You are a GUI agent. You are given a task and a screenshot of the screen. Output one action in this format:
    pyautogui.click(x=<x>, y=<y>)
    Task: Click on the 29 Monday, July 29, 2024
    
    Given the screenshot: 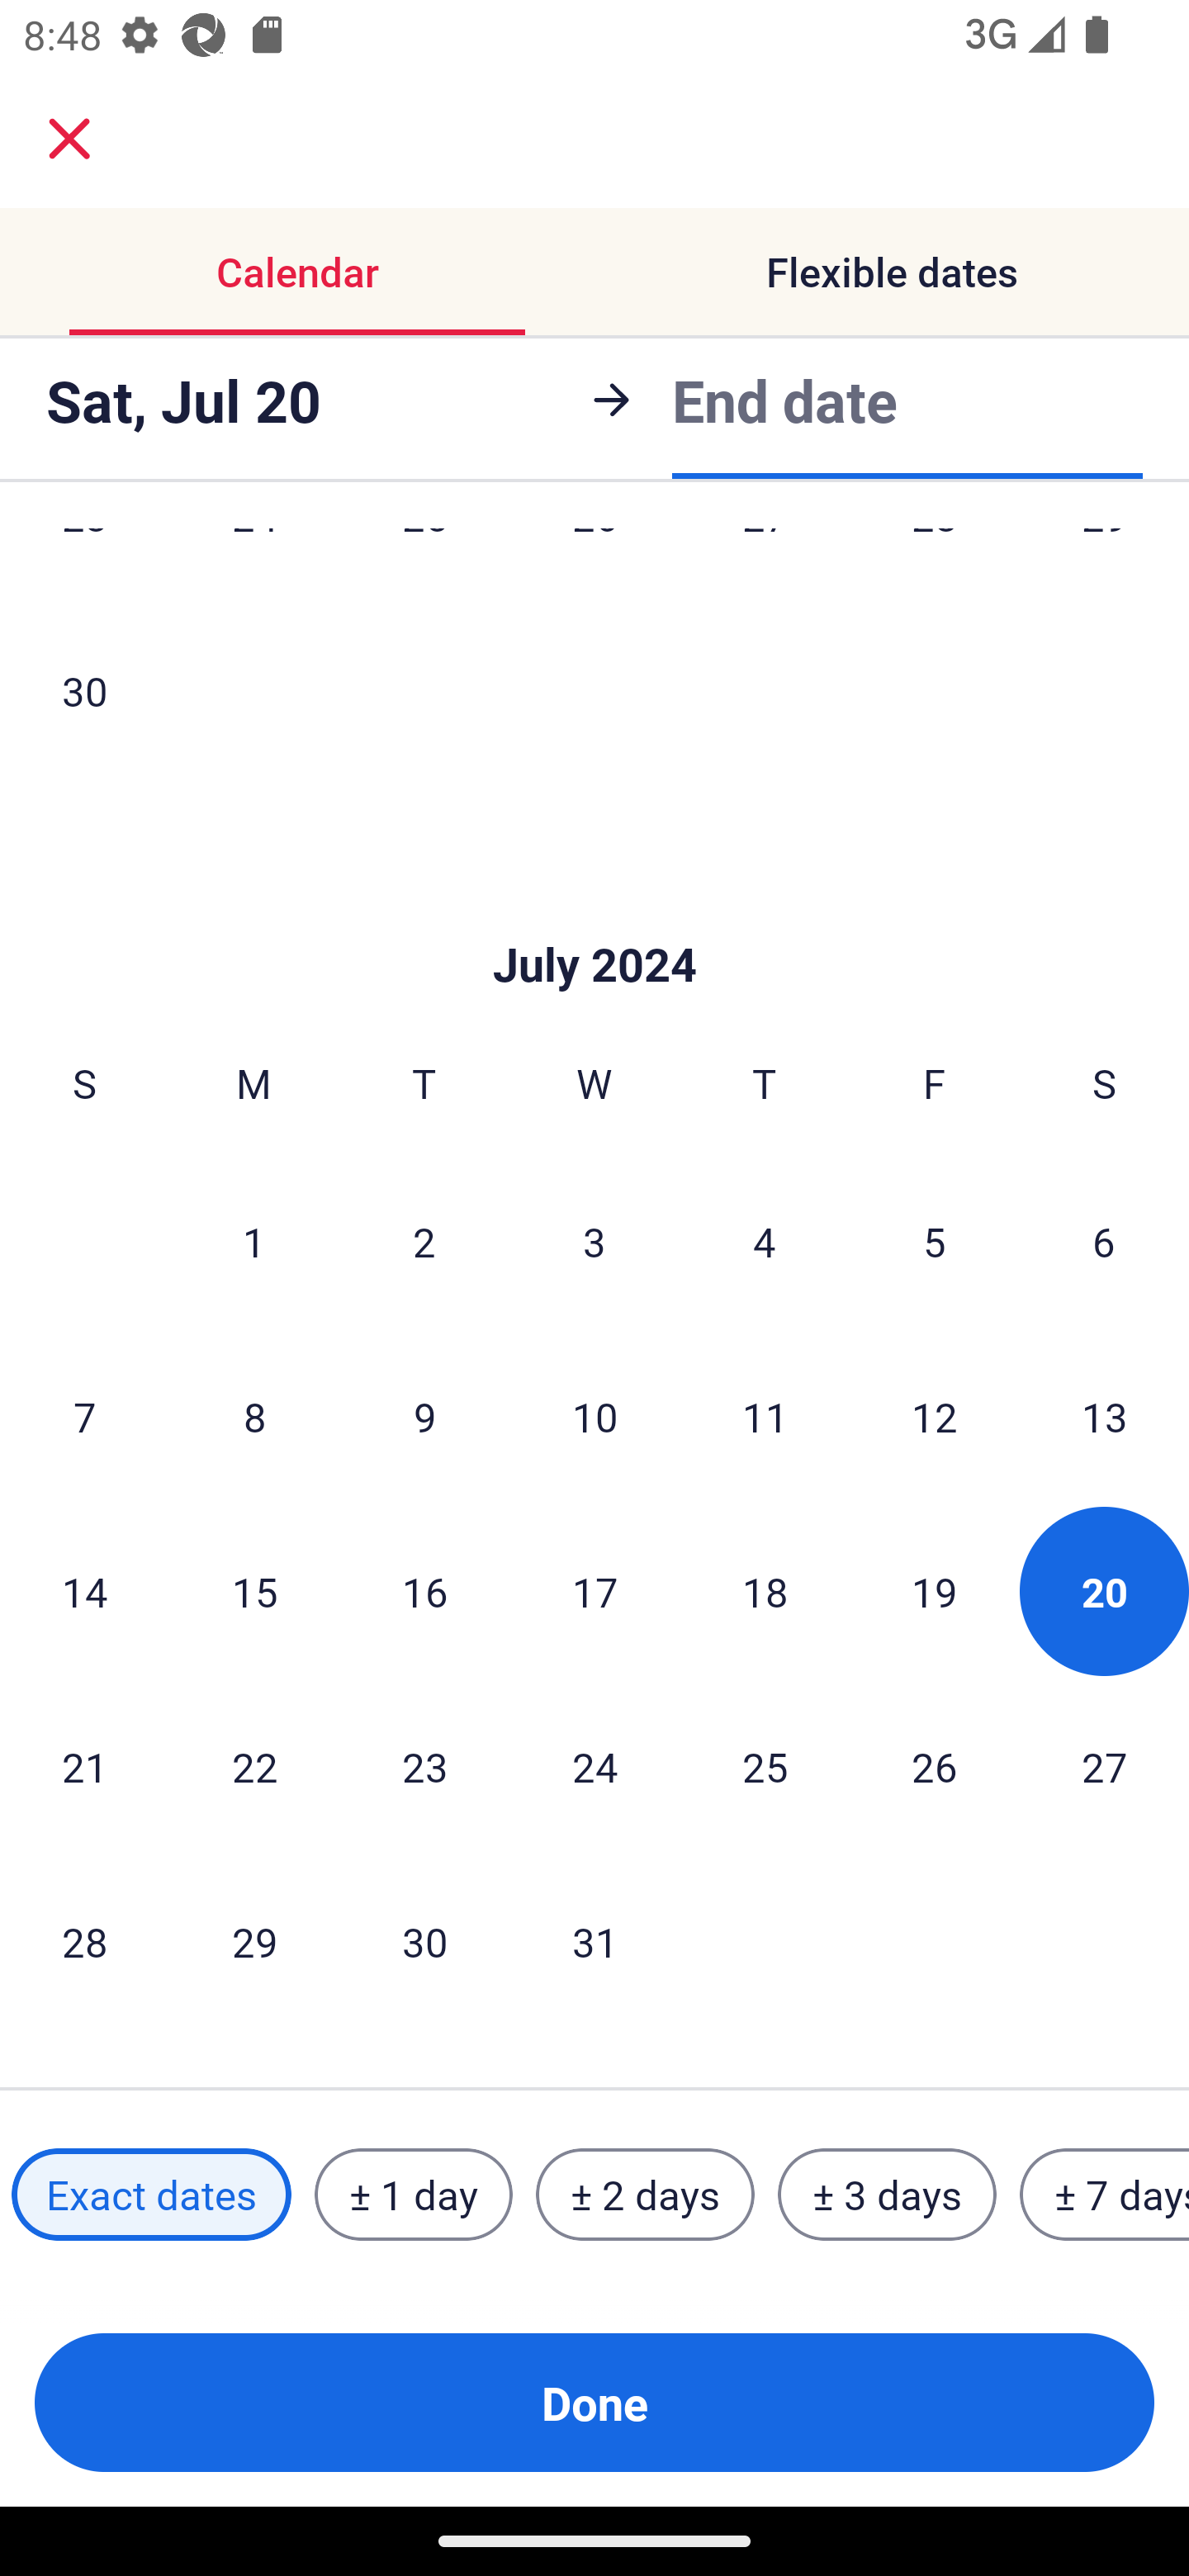 What is the action you would take?
    pyautogui.click(x=254, y=1942)
    